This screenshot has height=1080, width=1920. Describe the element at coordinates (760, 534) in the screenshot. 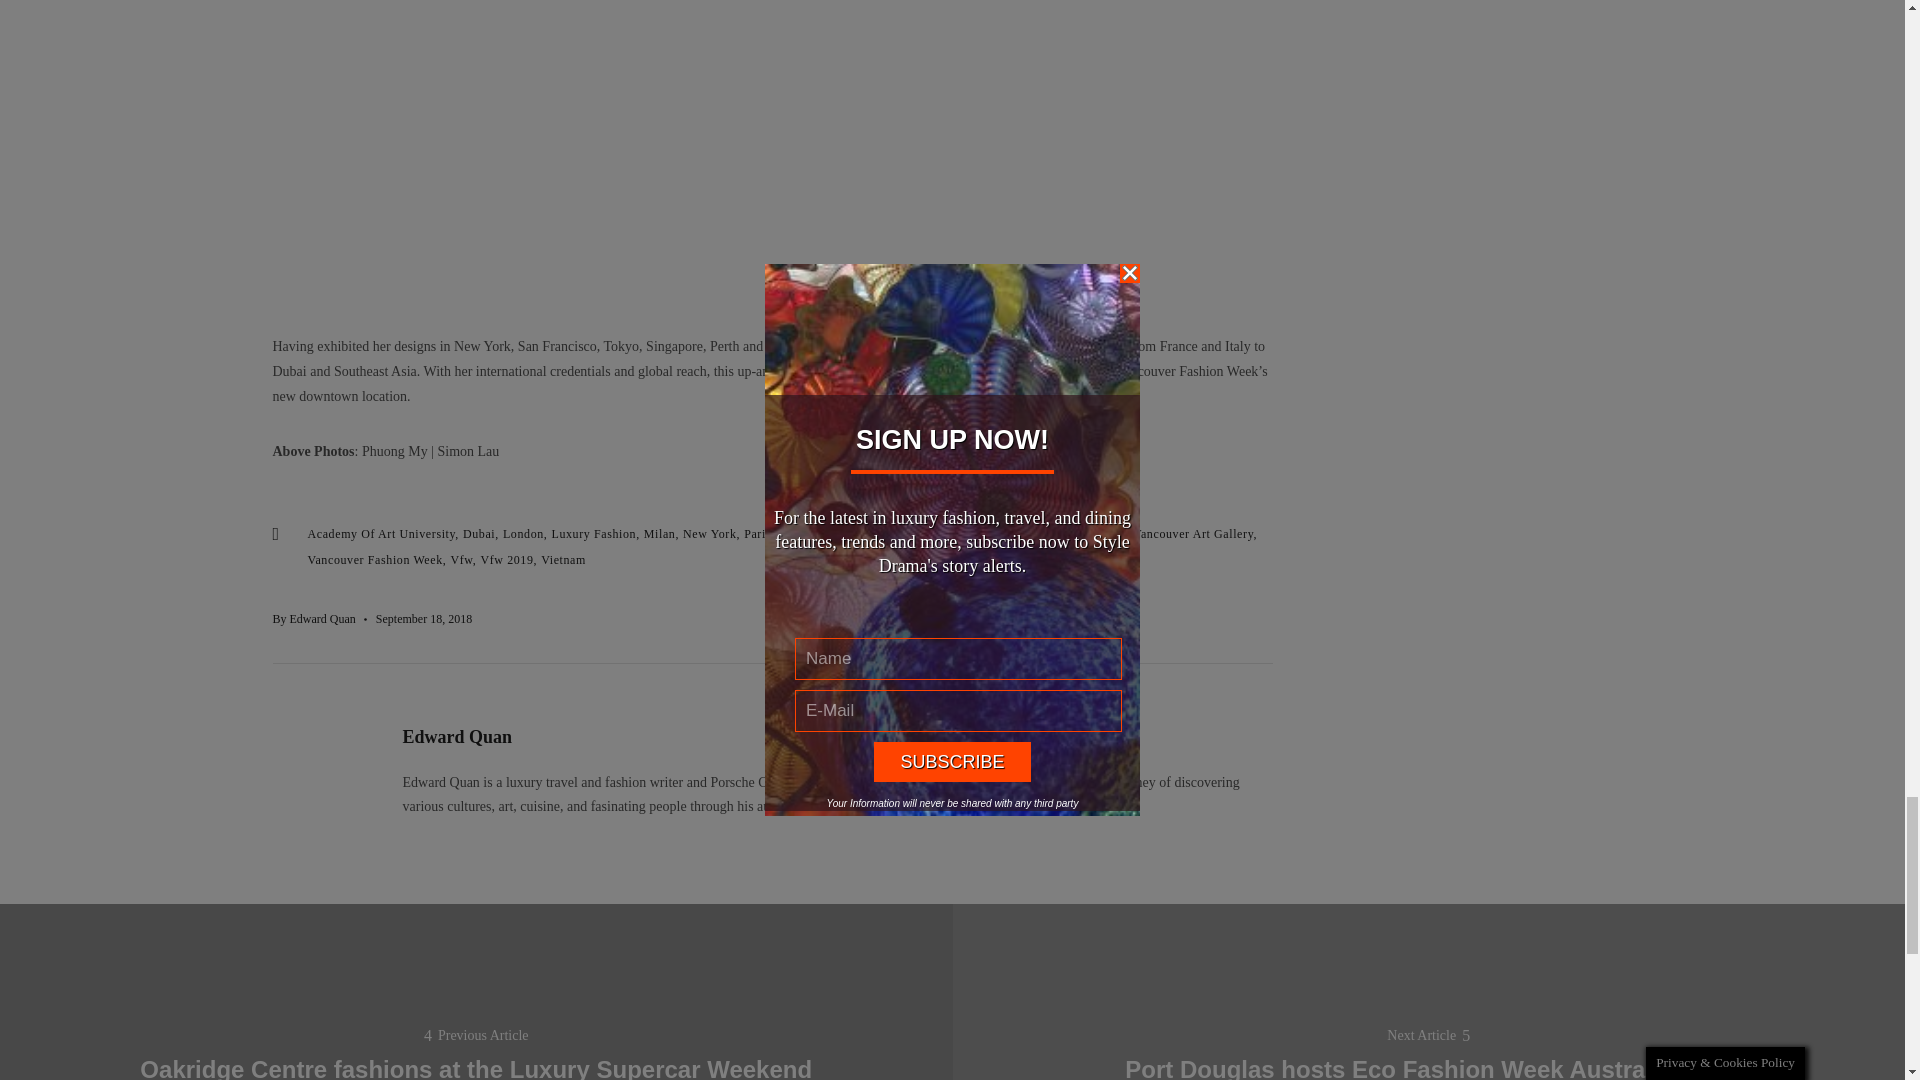

I see `Paris` at that location.